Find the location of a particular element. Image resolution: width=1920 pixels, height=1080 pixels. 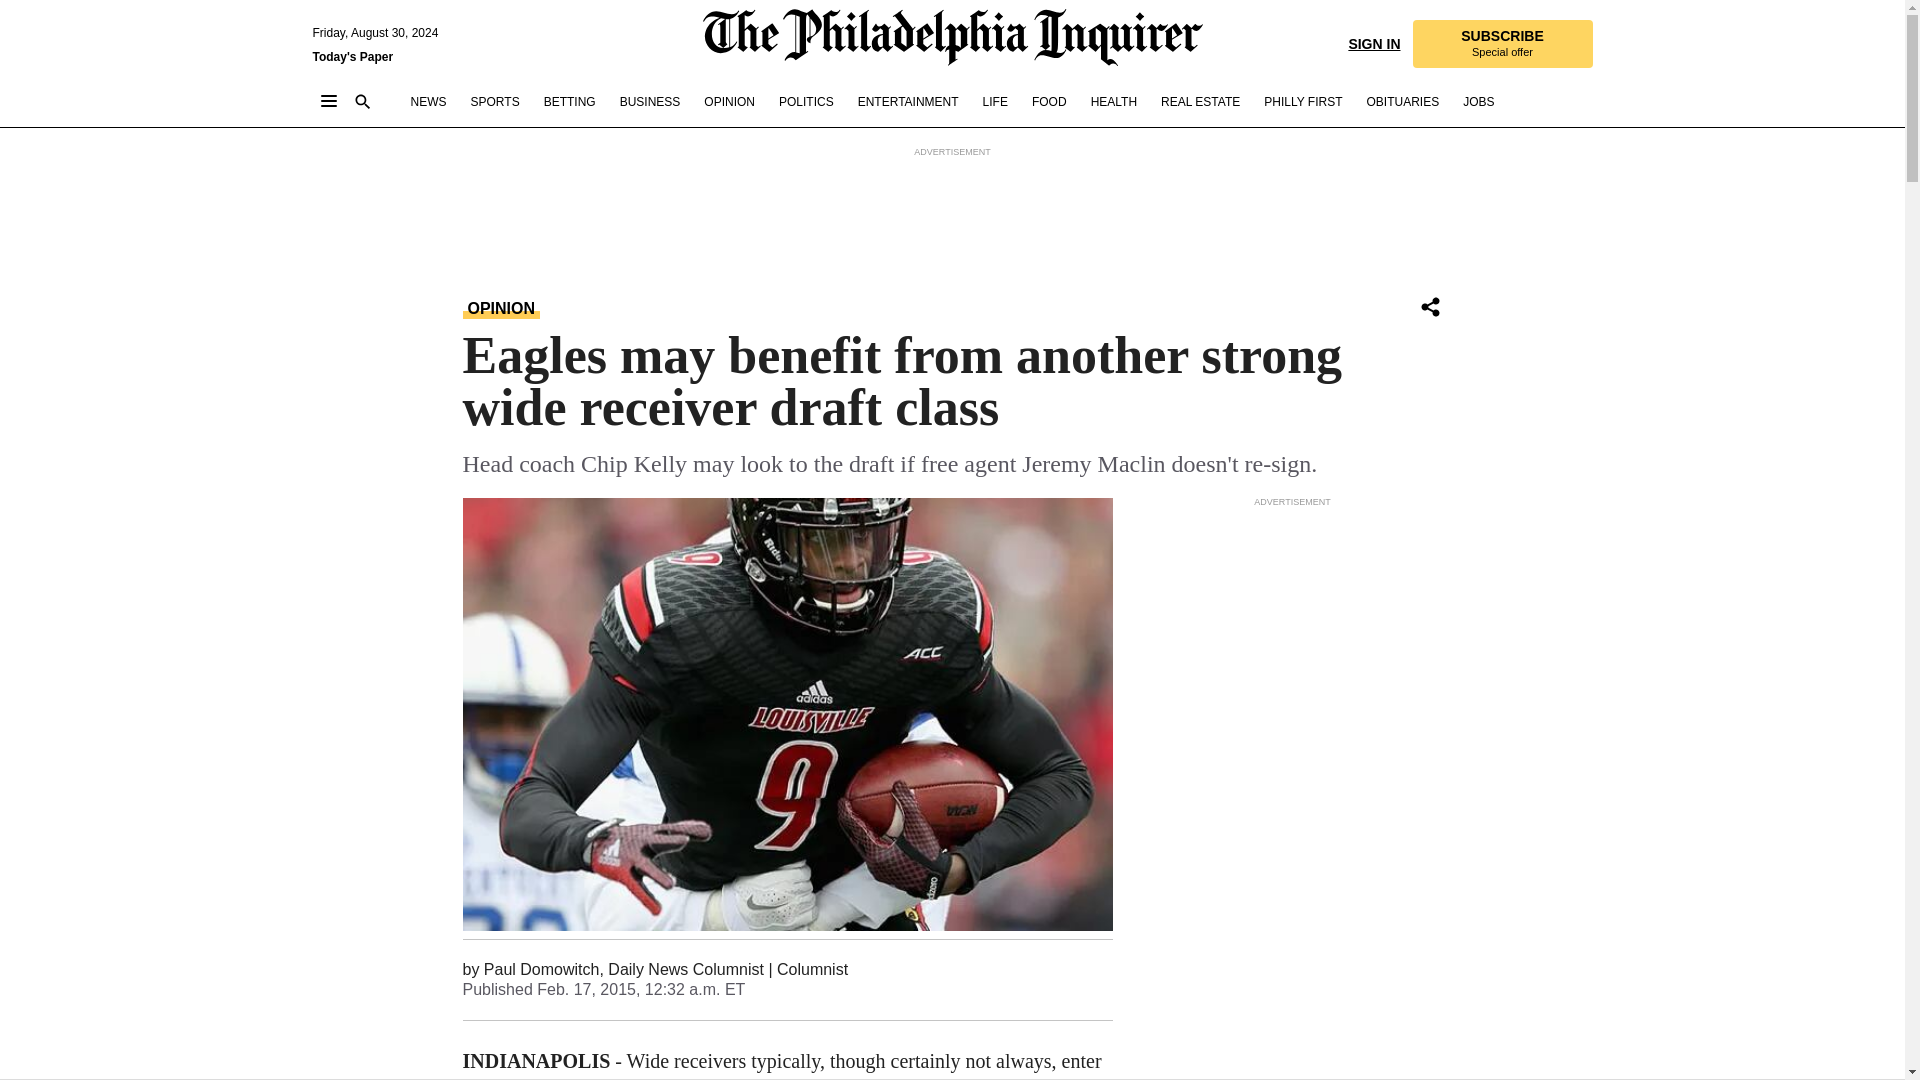

OPINION is located at coordinates (729, 102).